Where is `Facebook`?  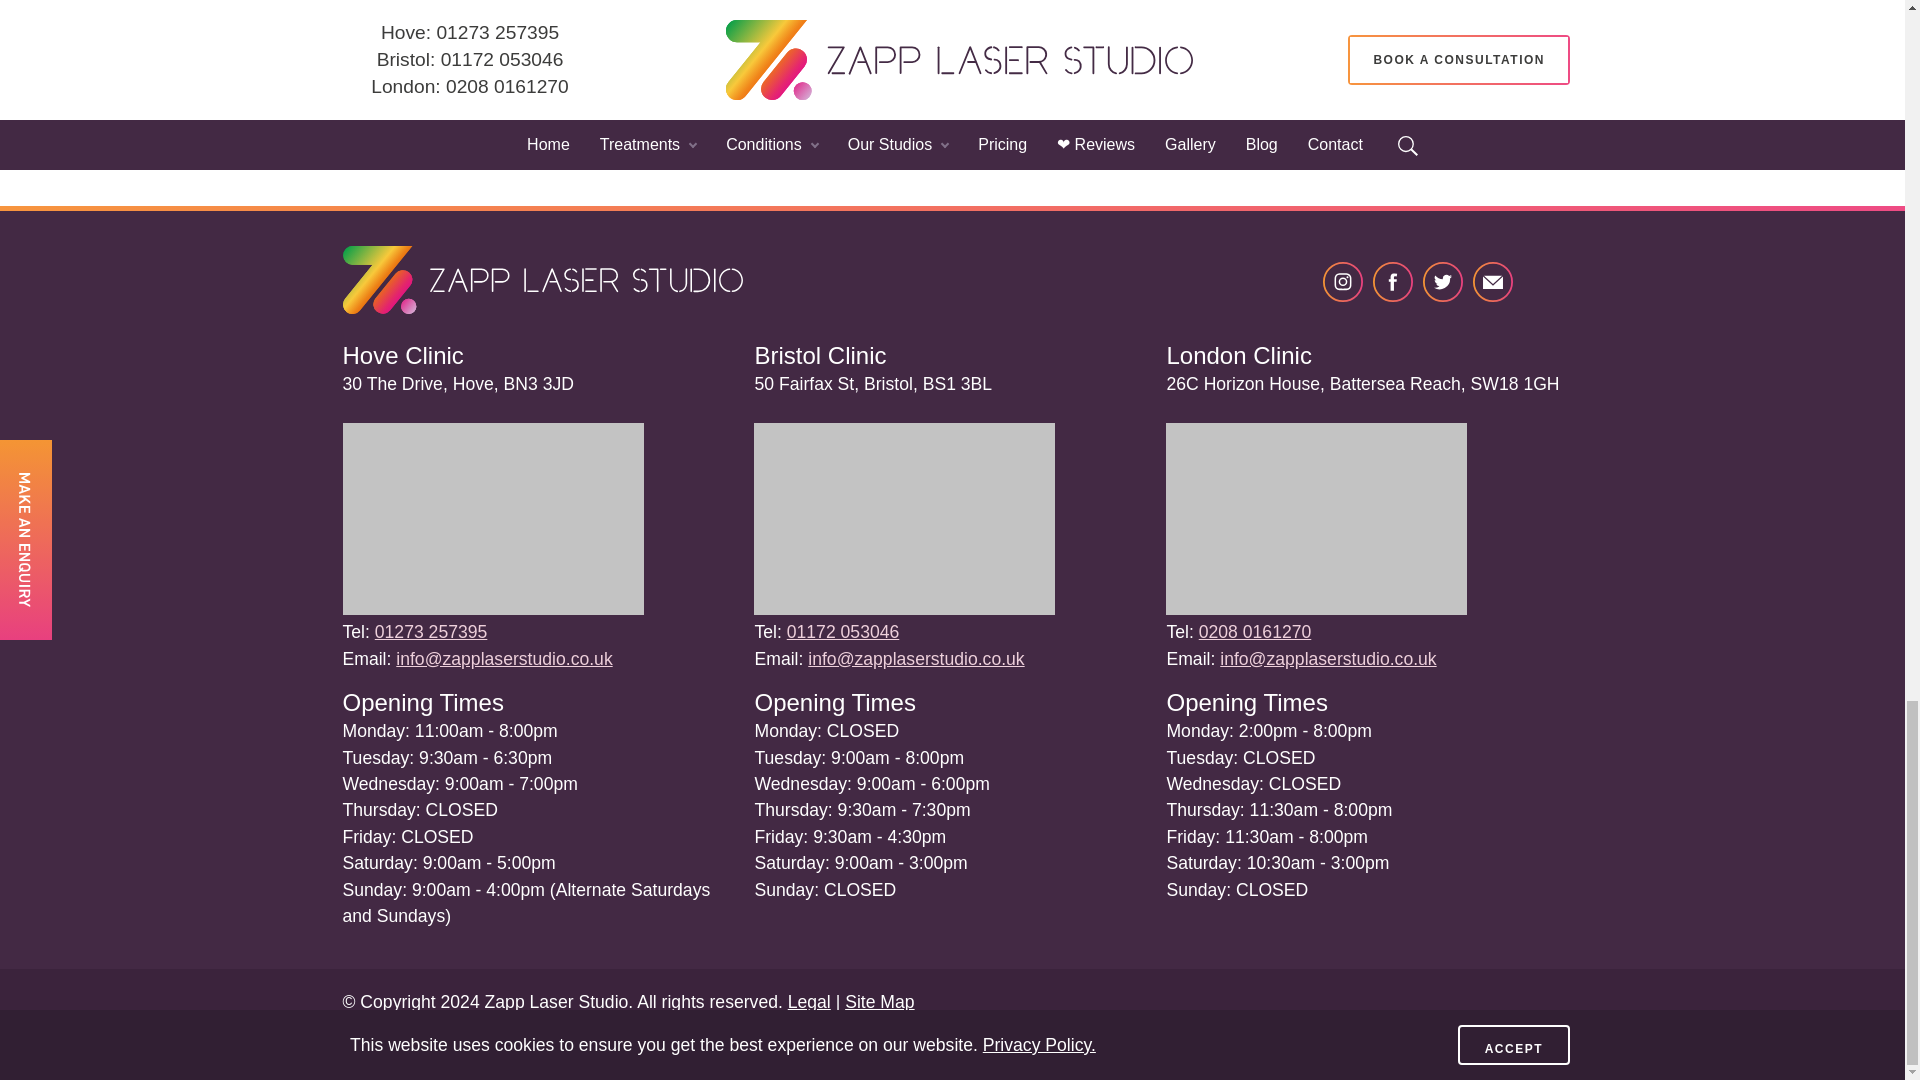 Facebook is located at coordinates (1392, 282).